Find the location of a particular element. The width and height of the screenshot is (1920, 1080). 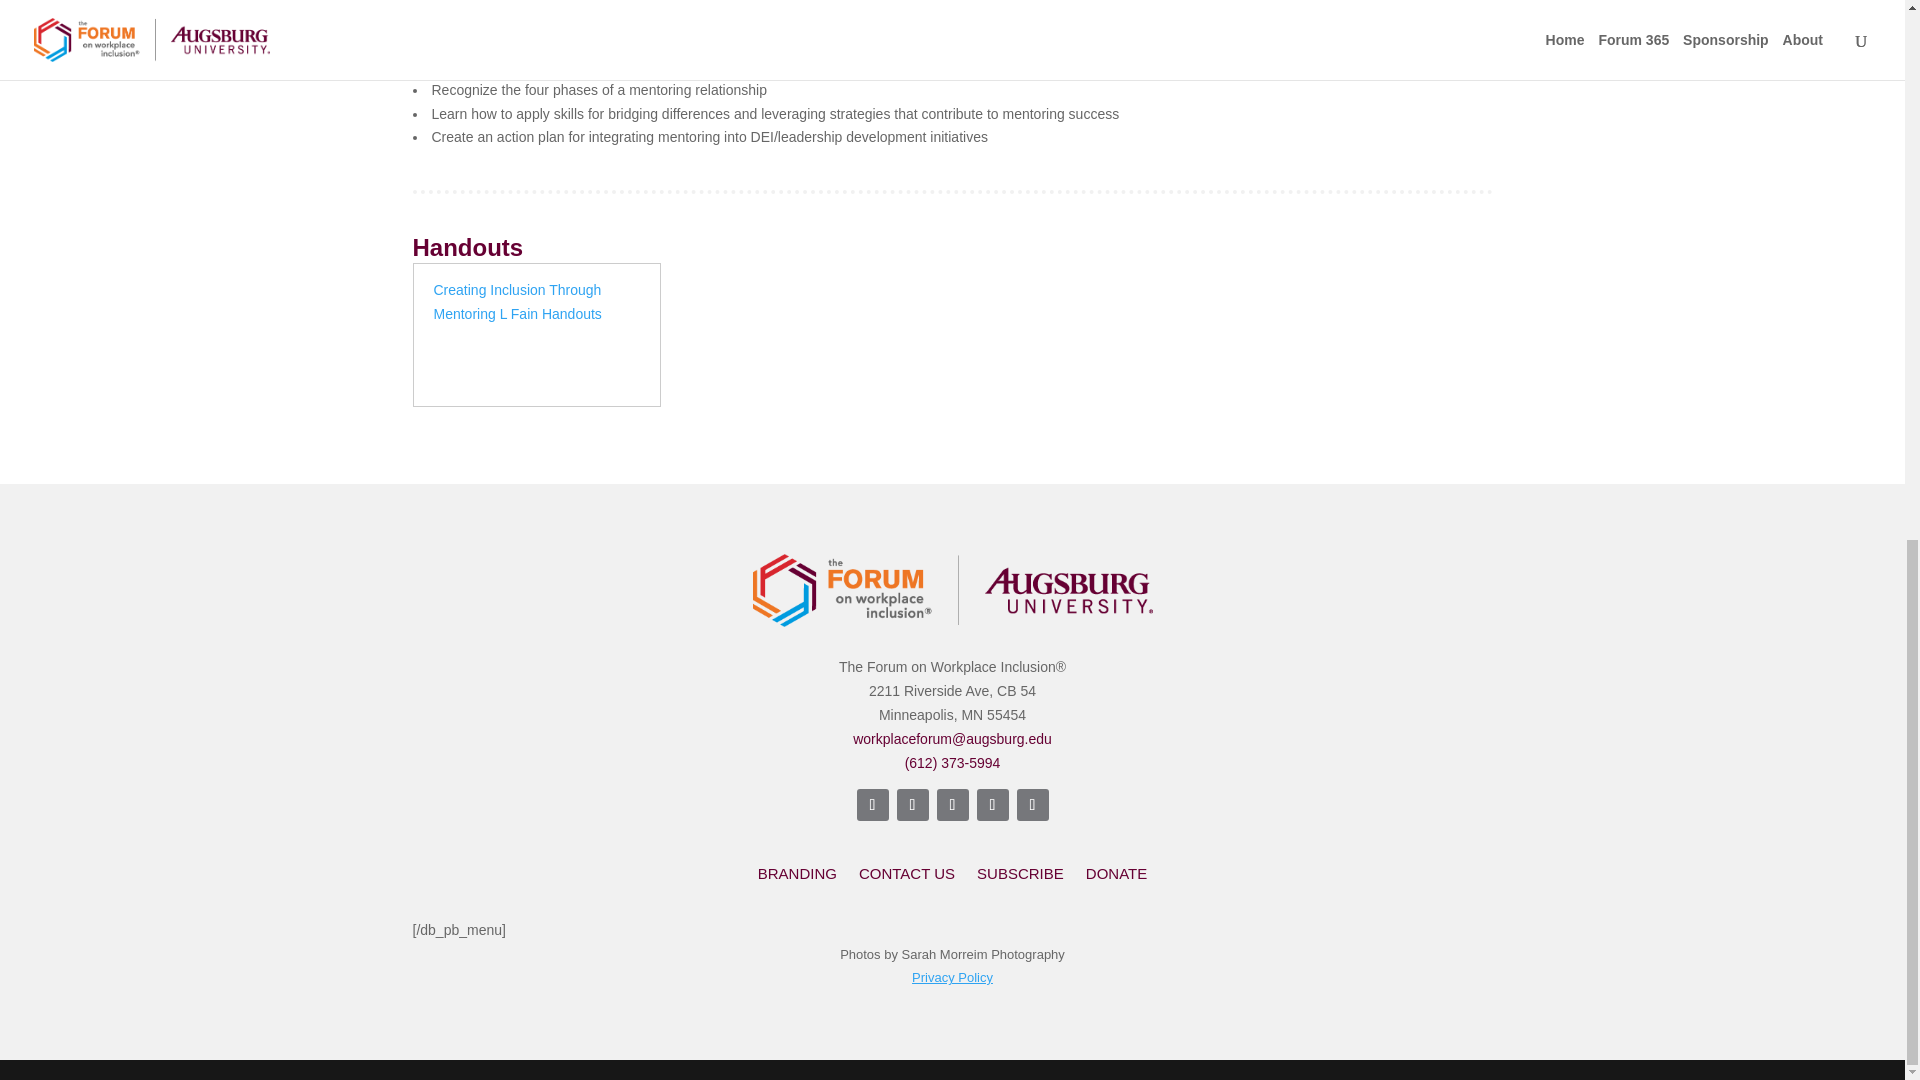

Download is located at coordinates (500, 366).